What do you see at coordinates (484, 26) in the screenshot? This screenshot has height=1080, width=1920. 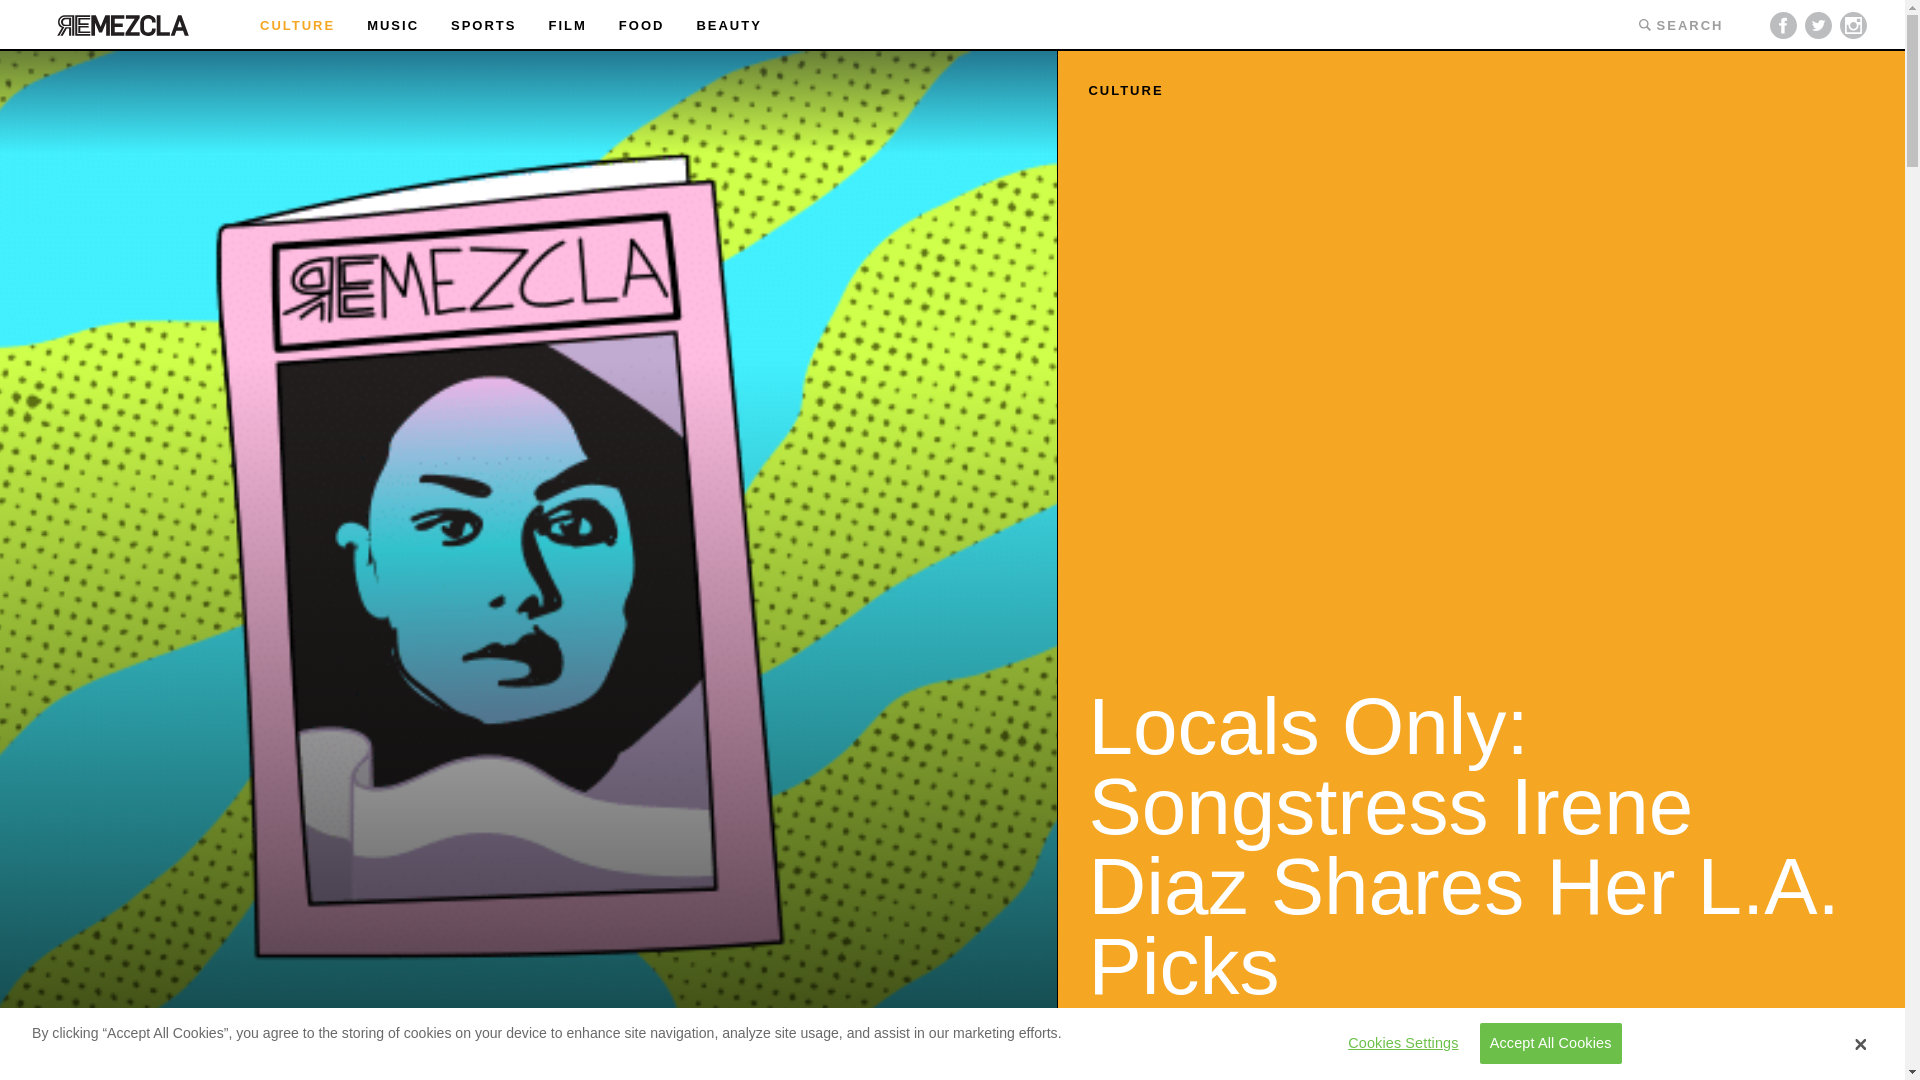 I see `SPORTS` at bounding box center [484, 26].